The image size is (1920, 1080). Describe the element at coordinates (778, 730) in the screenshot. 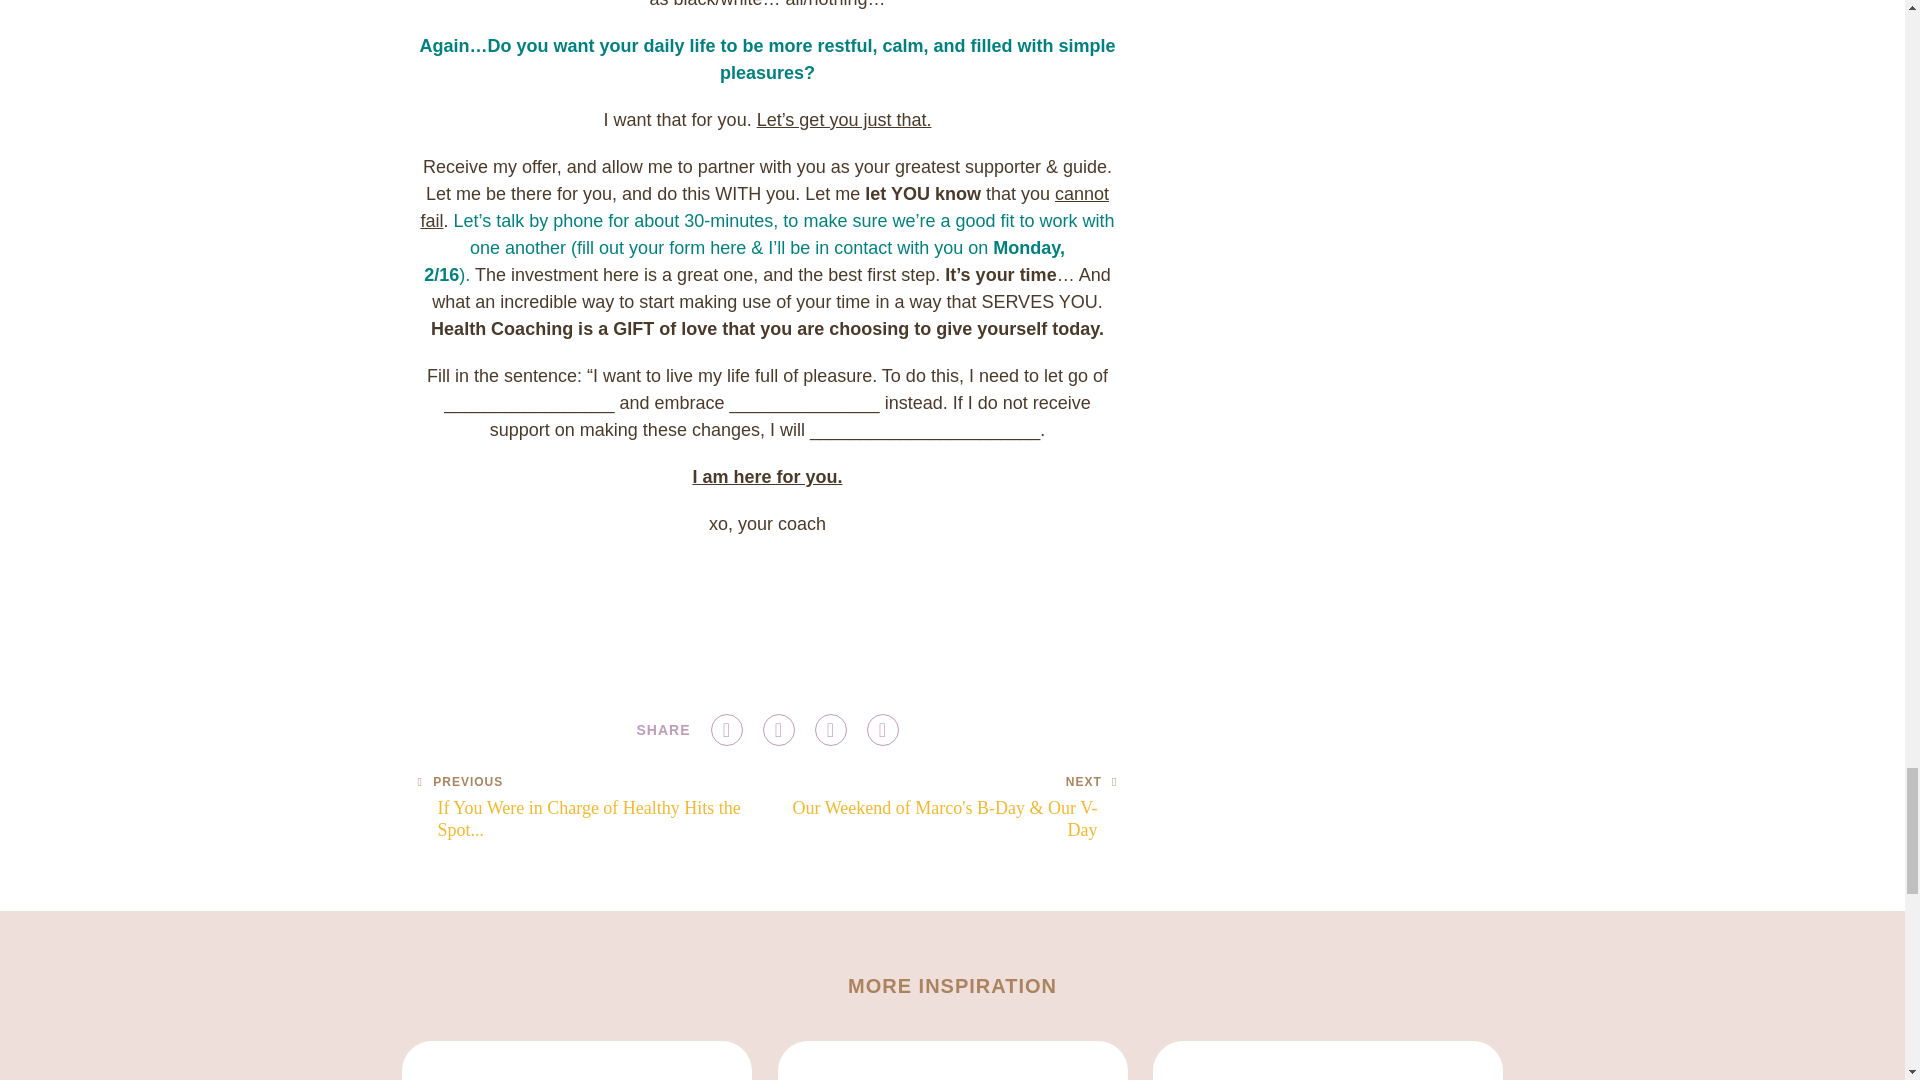

I see `Share on Twitter` at that location.